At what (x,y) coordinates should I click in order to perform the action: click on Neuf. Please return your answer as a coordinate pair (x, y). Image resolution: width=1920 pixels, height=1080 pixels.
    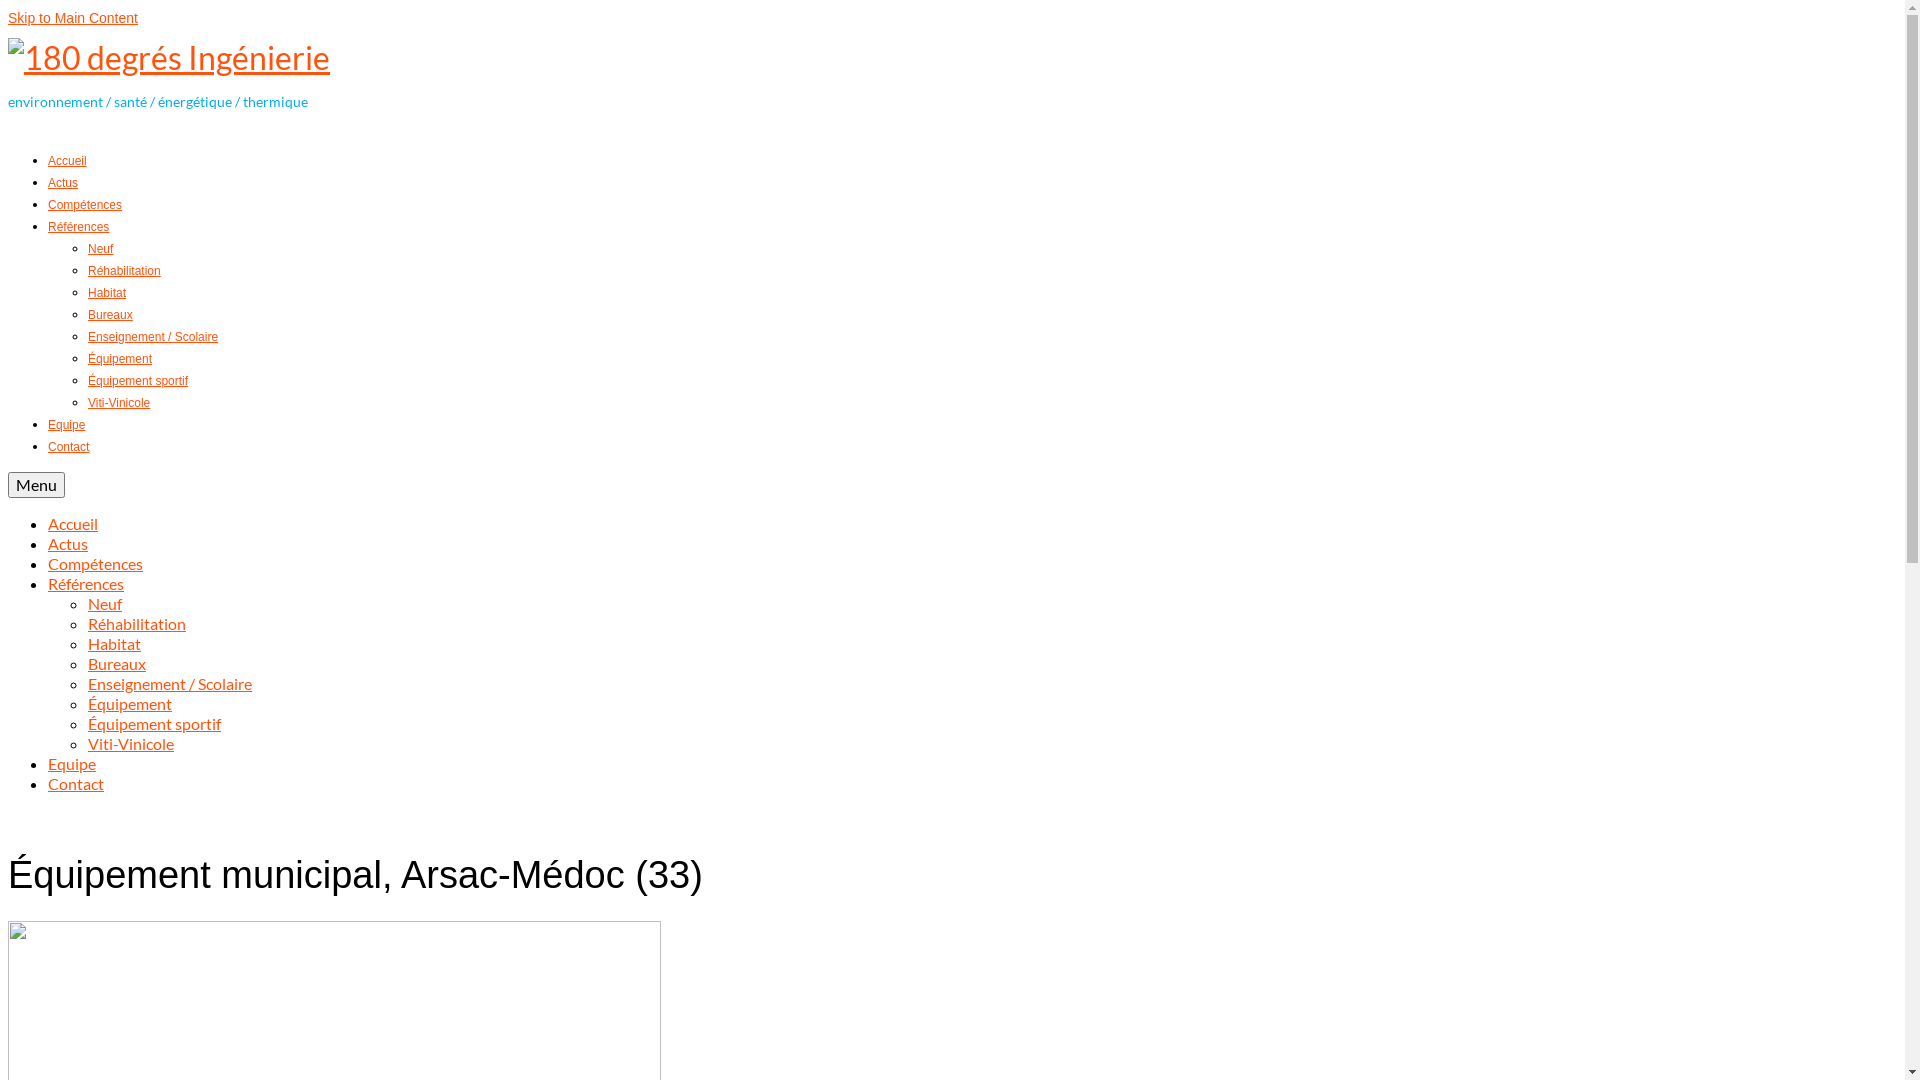
    Looking at the image, I should click on (105, 603).